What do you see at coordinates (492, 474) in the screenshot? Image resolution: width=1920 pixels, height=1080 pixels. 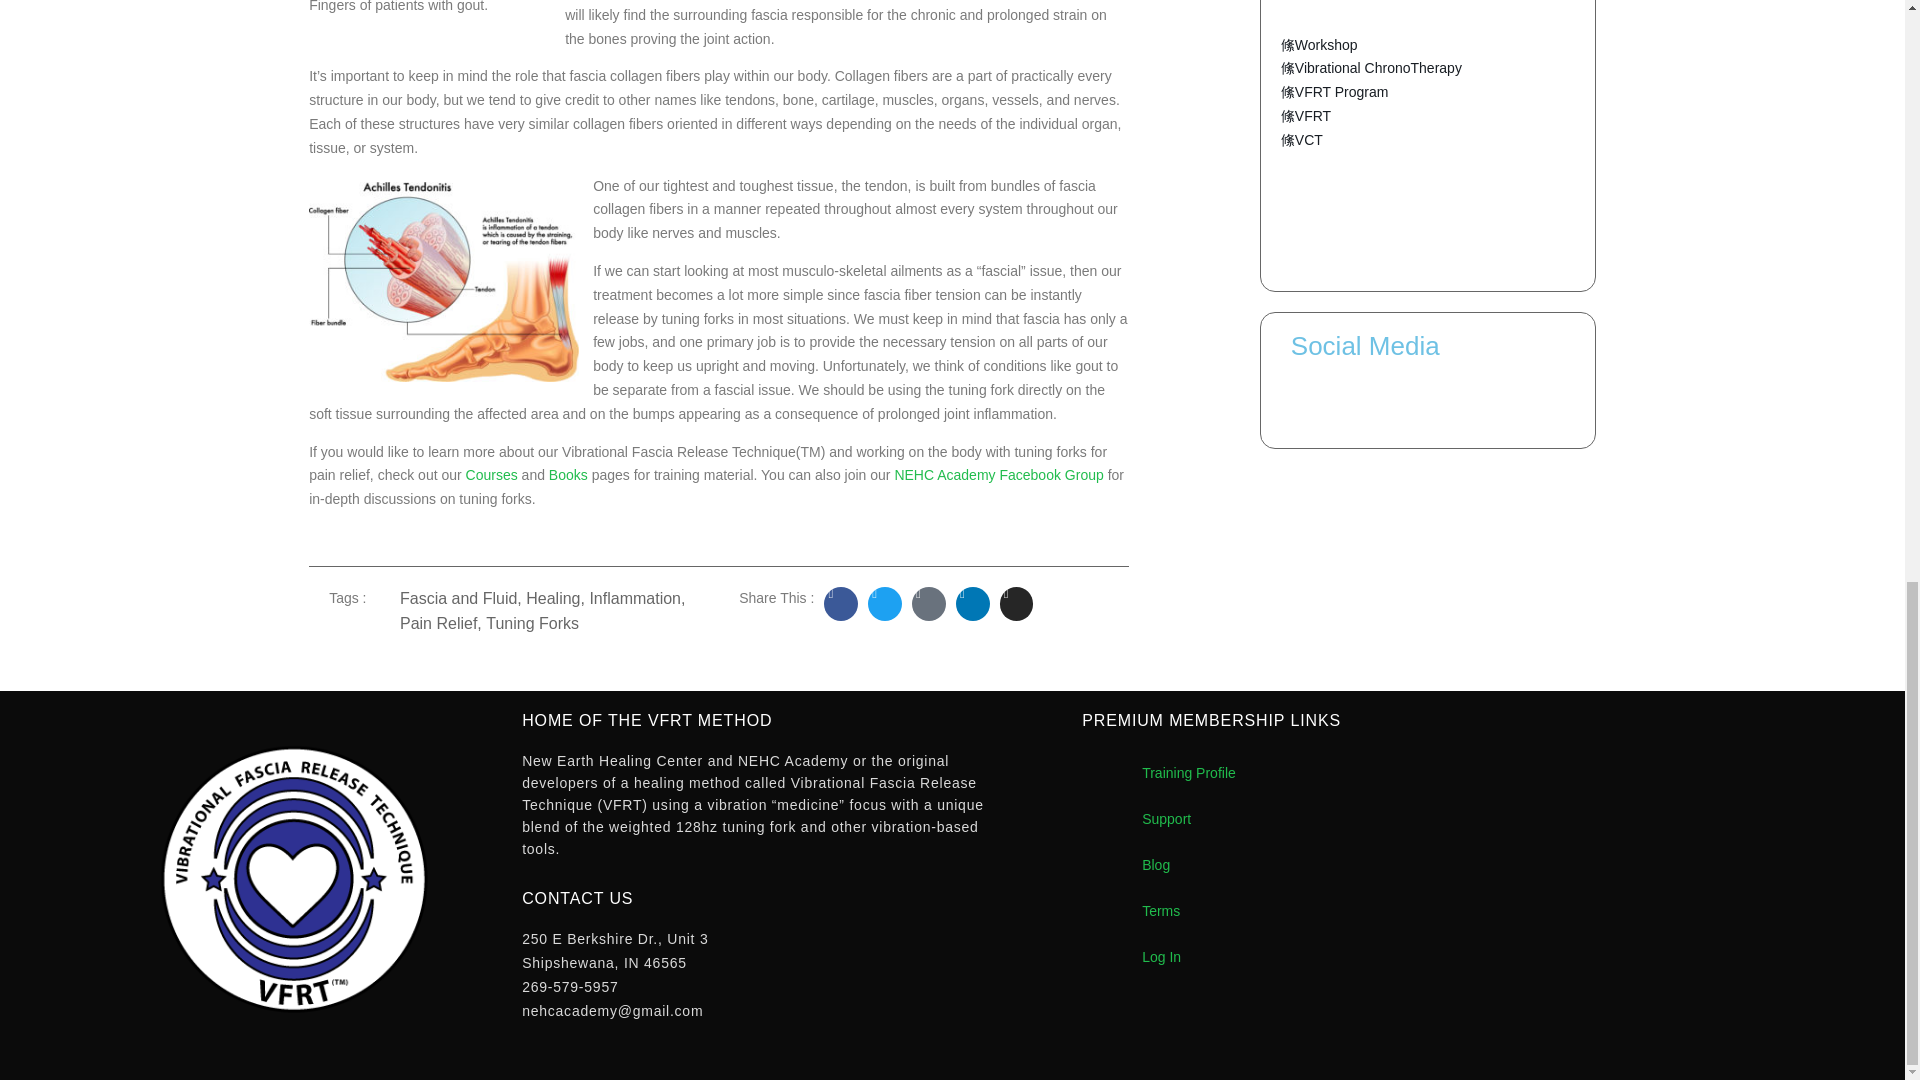 I see `Courses` at bounding box center [492, 474].